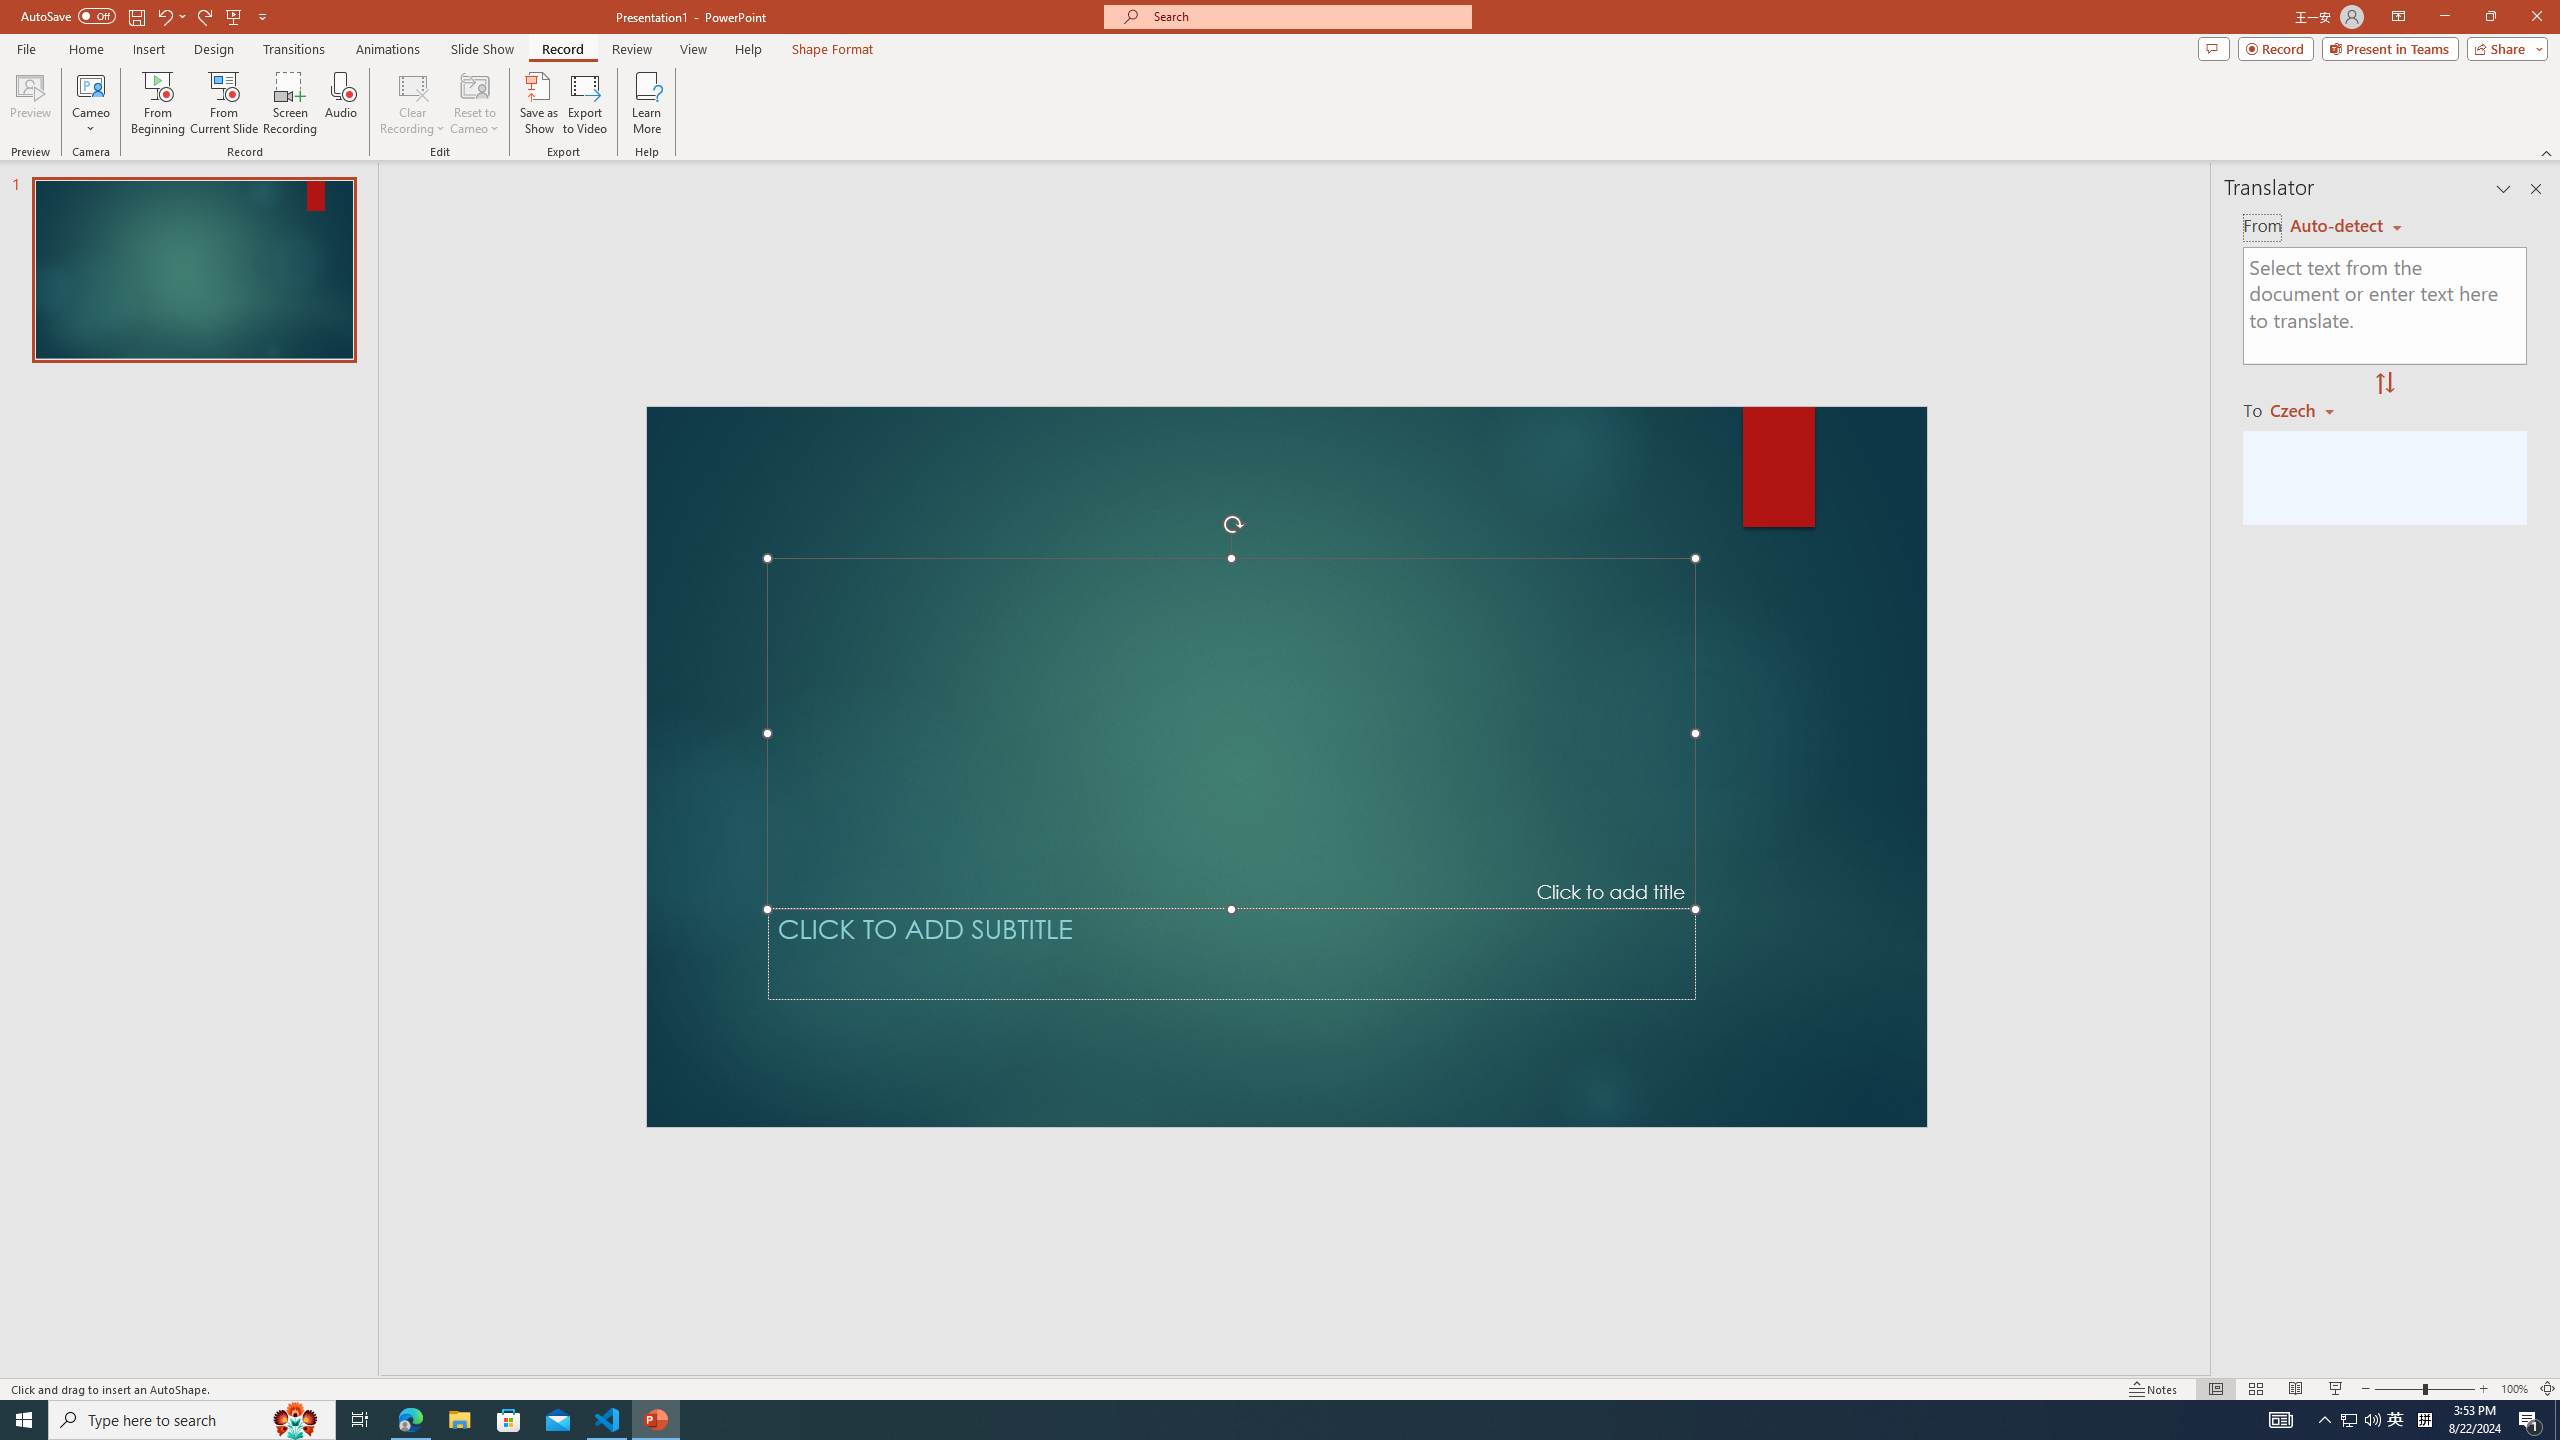 The width and height of the screenshot is (2560, 1440). I want to click on Customize Quick Access Toolbar, so click(262, 16).